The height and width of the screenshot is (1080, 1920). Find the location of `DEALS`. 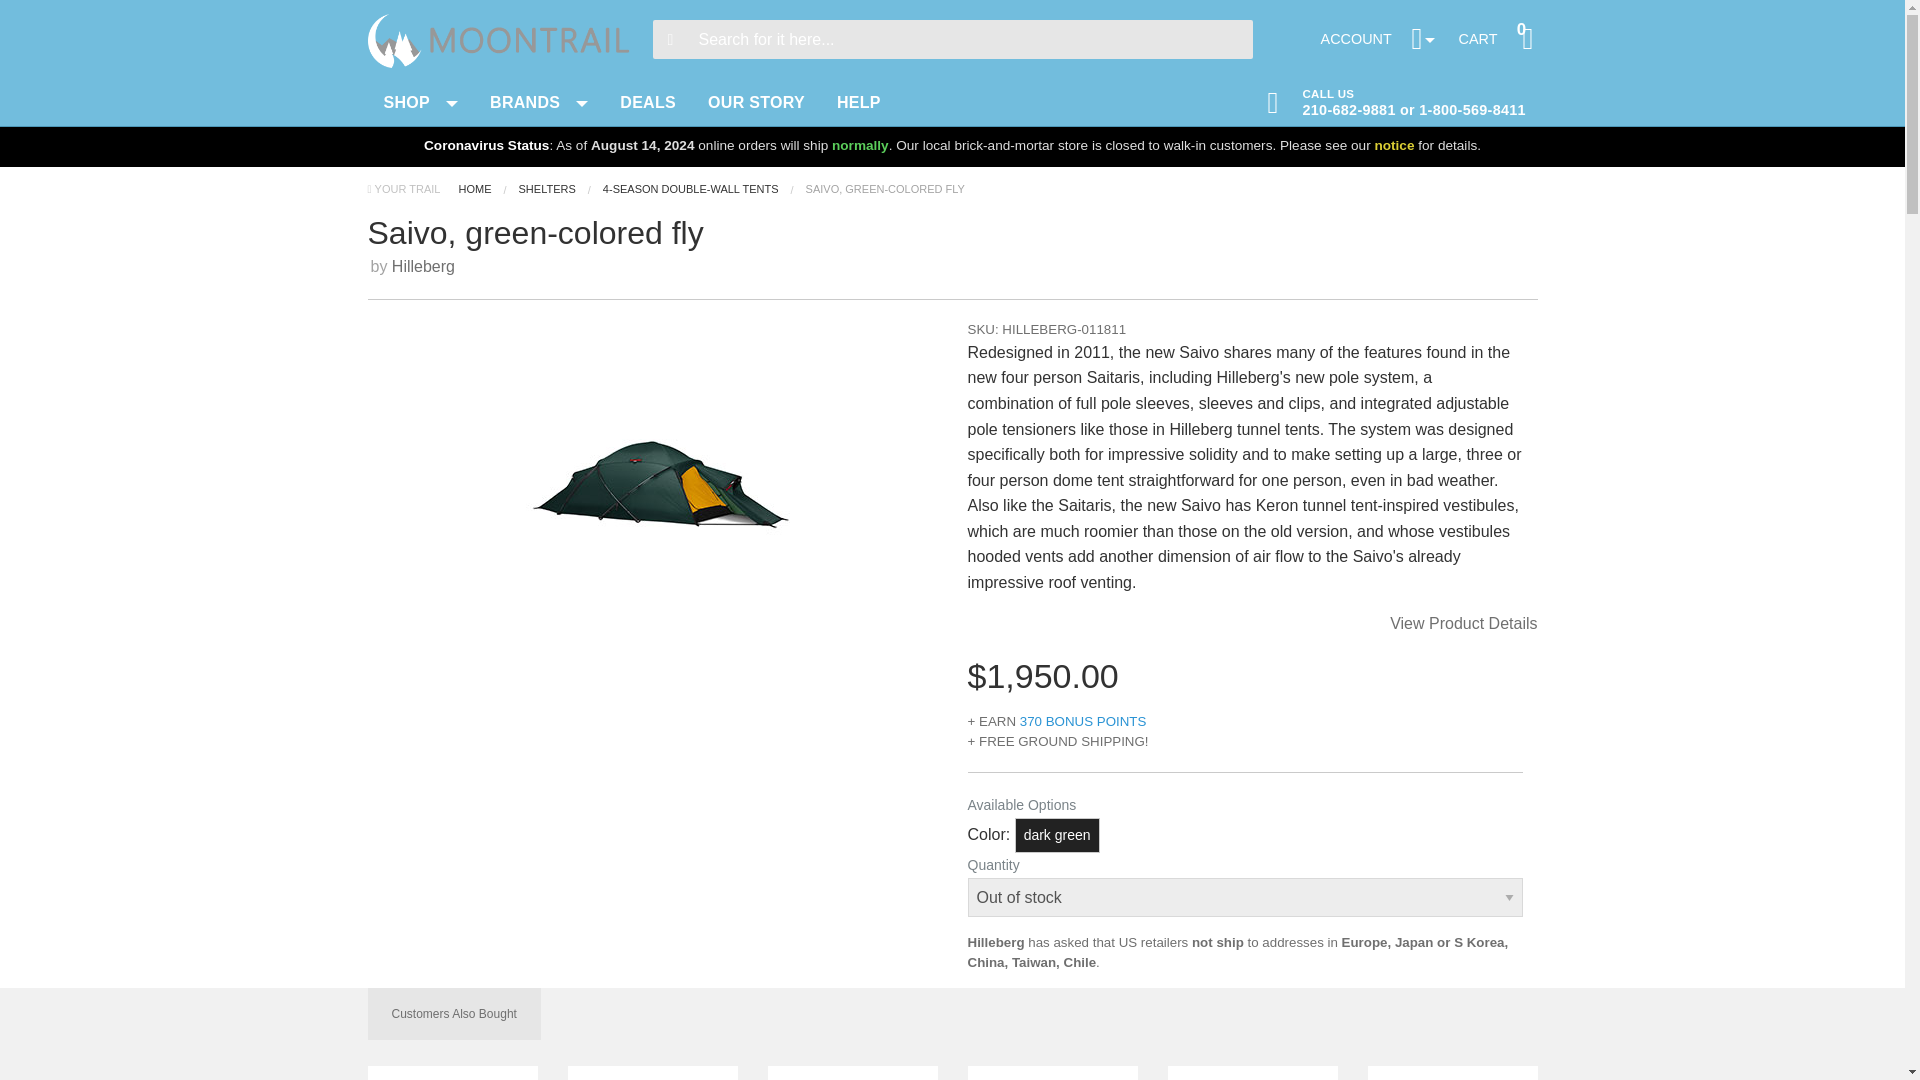

DEALS is located at coordinates (421, 102).